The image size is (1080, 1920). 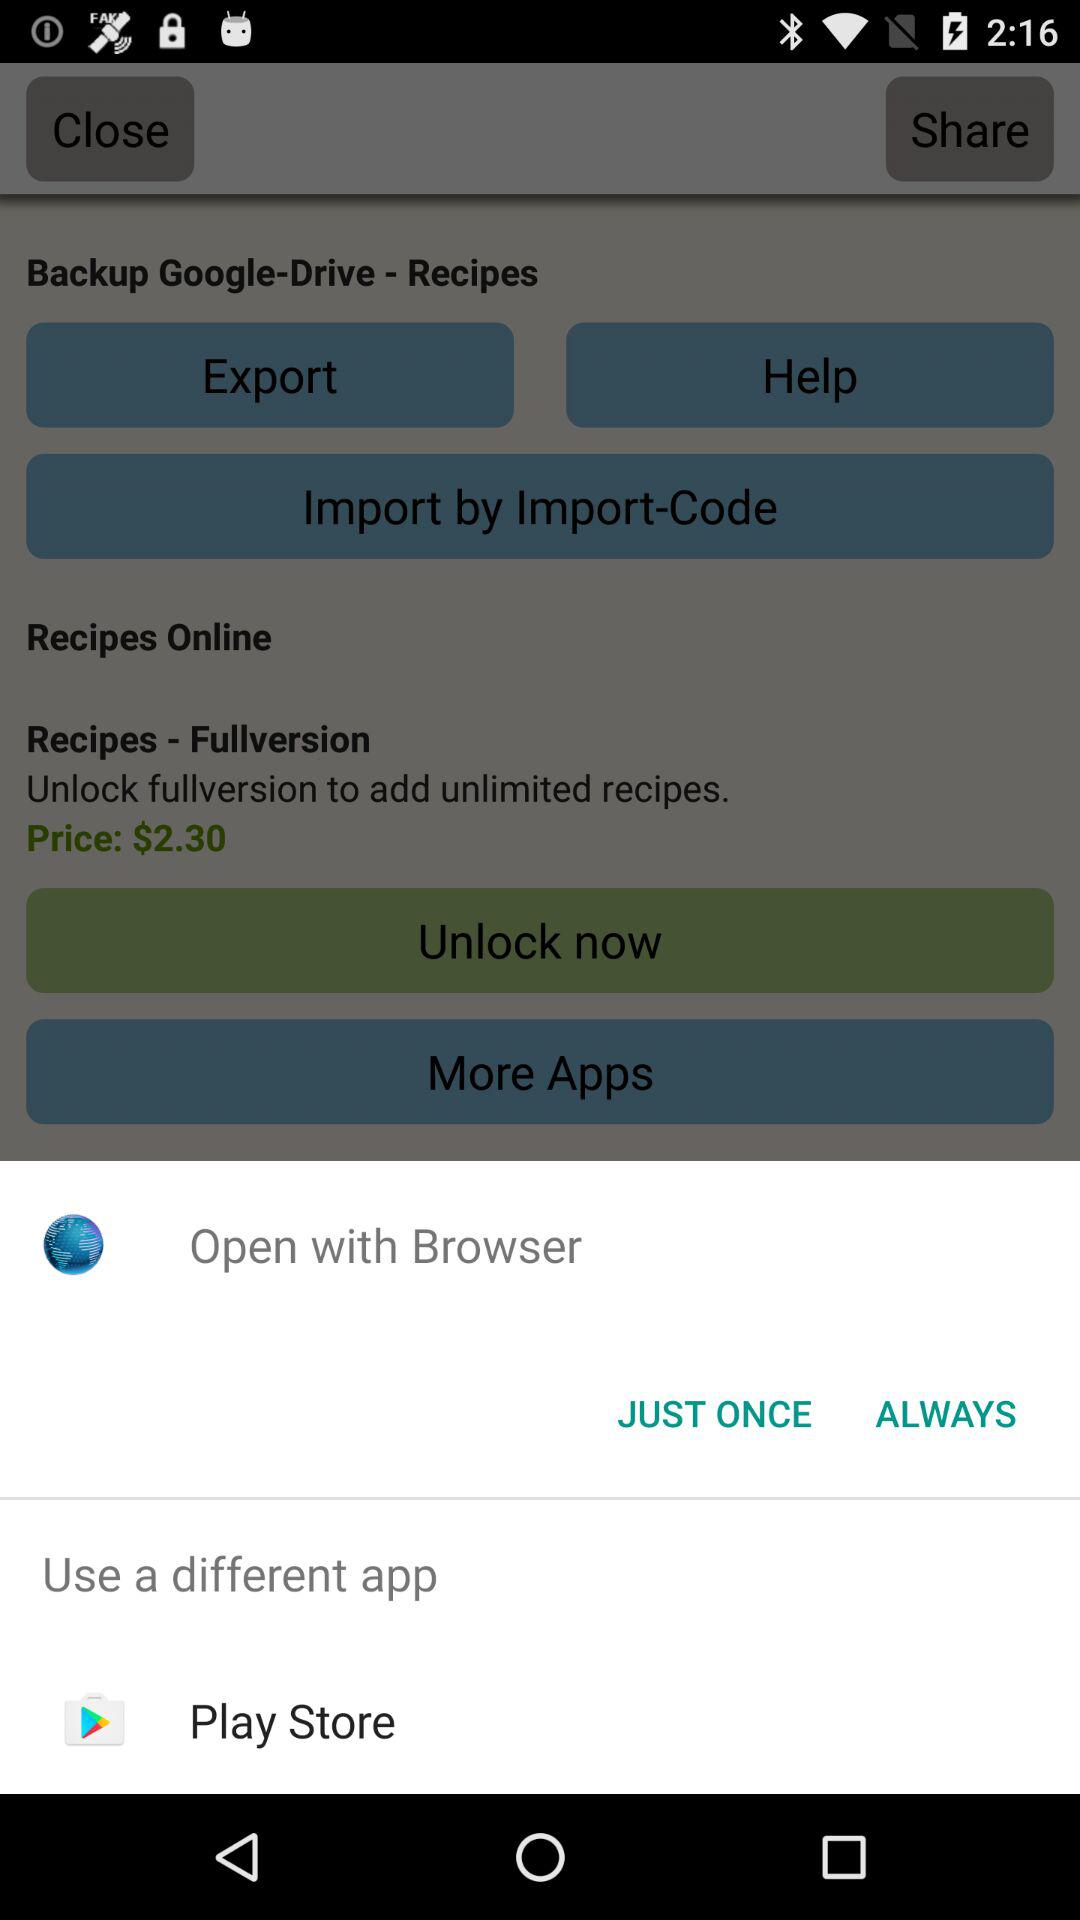 I want to click on swipe until the always, so click(x=946, y=1413).